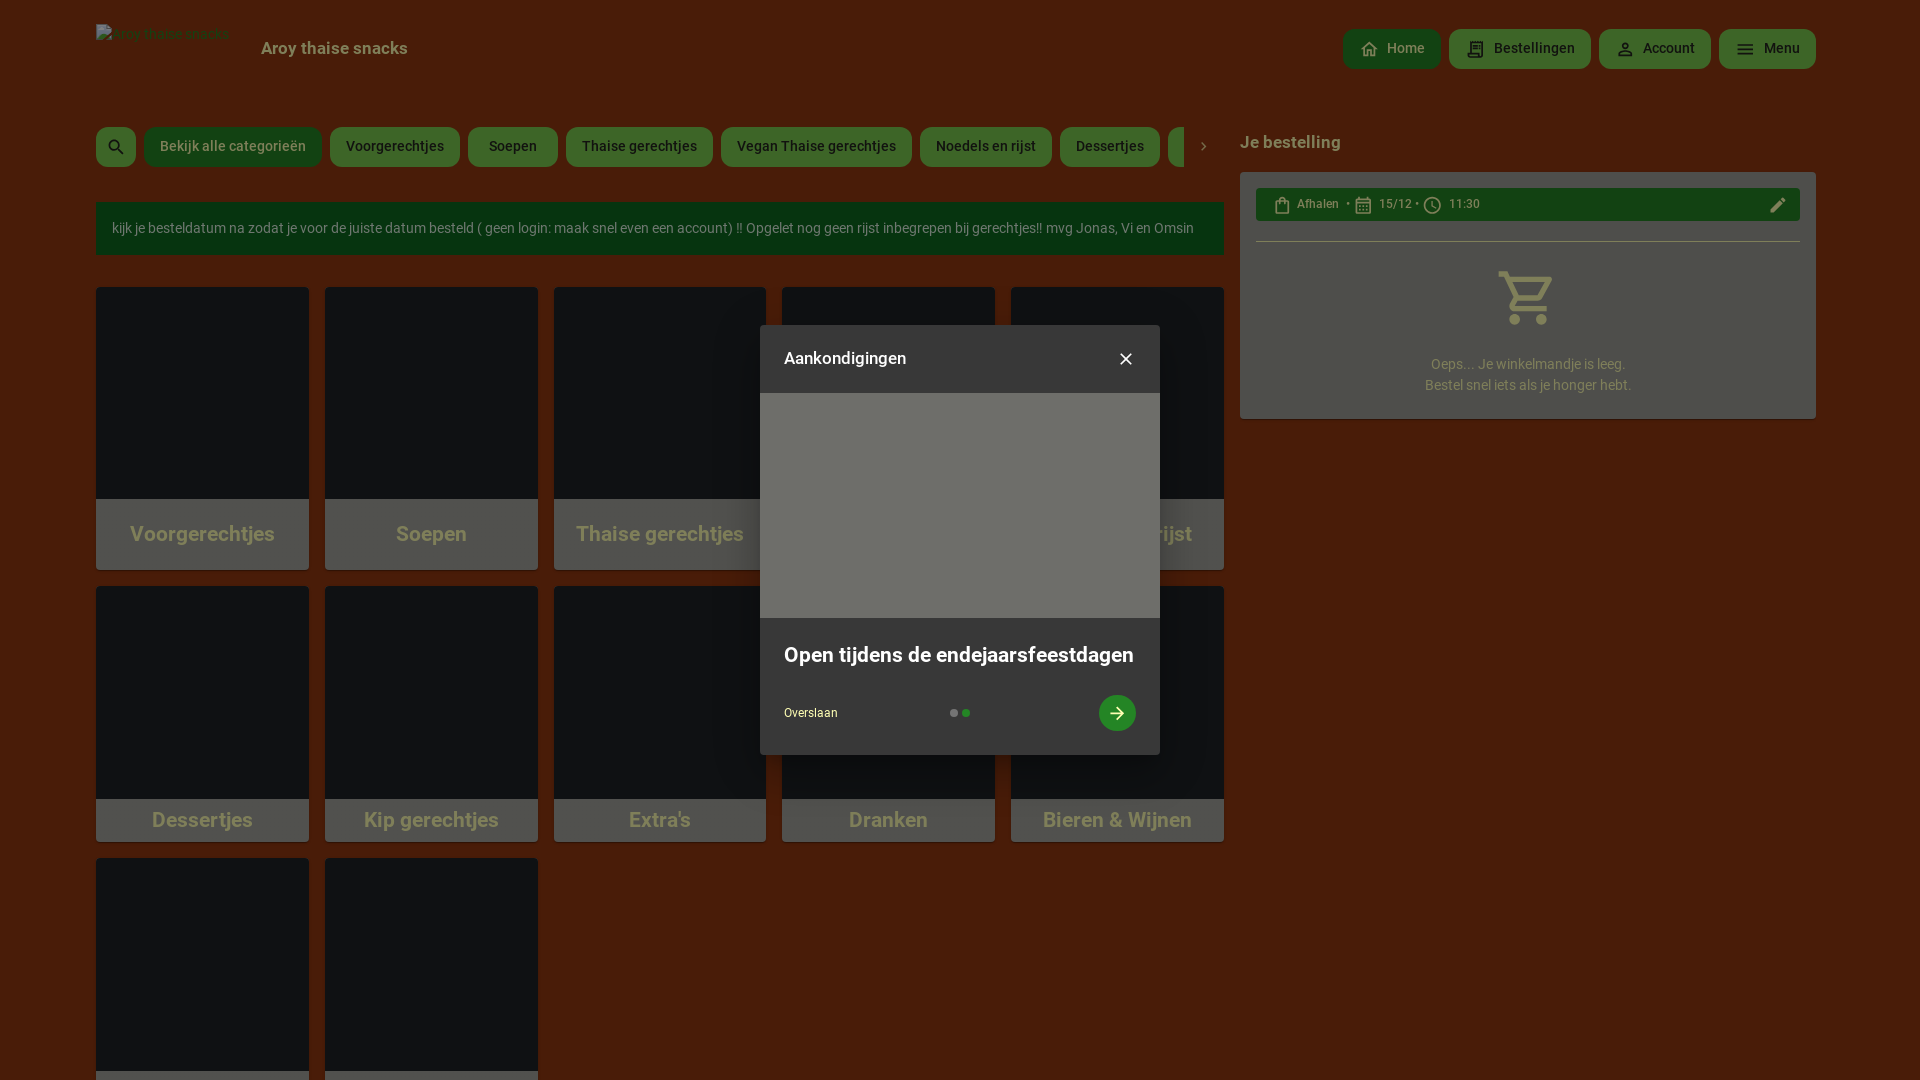 The height and width of the screenshot is (1080, 1920). Describe the element at coordinates (1392, 52) in the screenshot. I see `Home` at that location.